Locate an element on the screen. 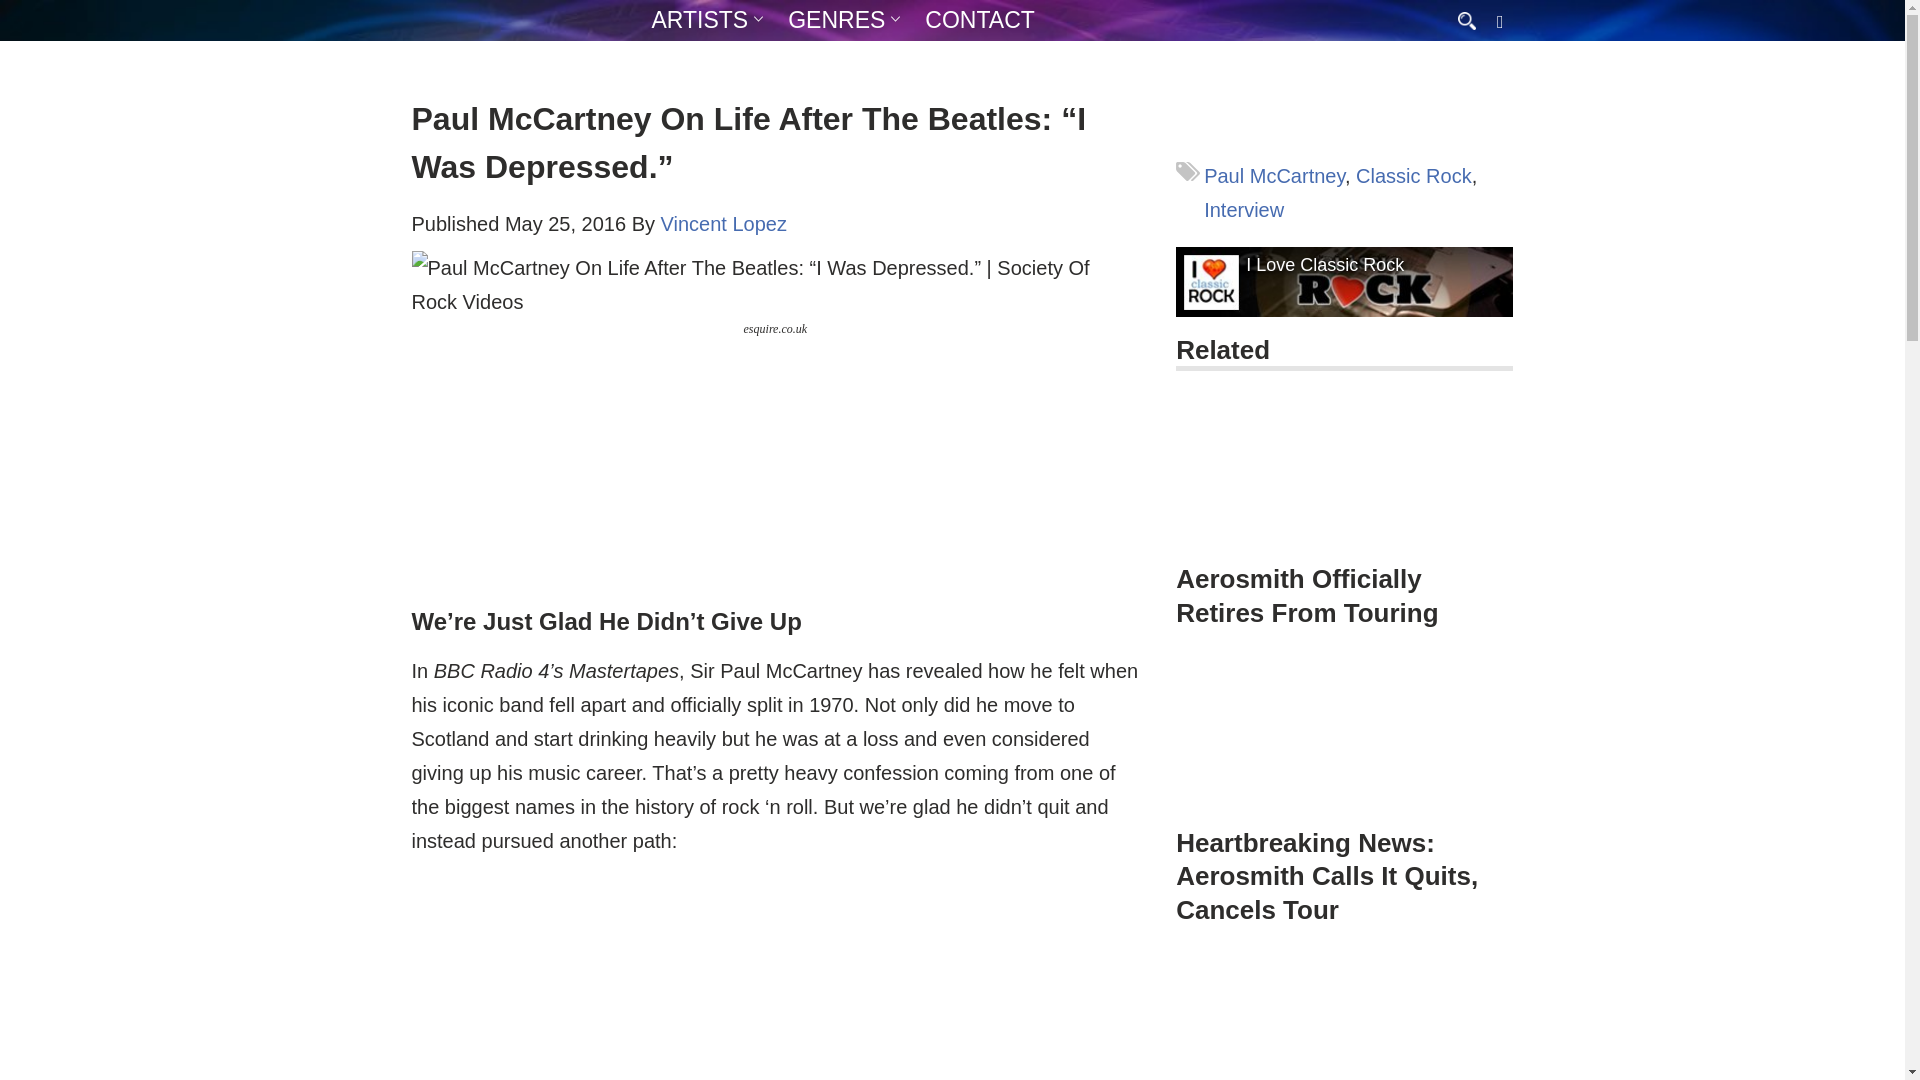 Image resolution: width=1920 pixels, height=1080 pixels. ARTISTS is located at coordinates (700, 20).